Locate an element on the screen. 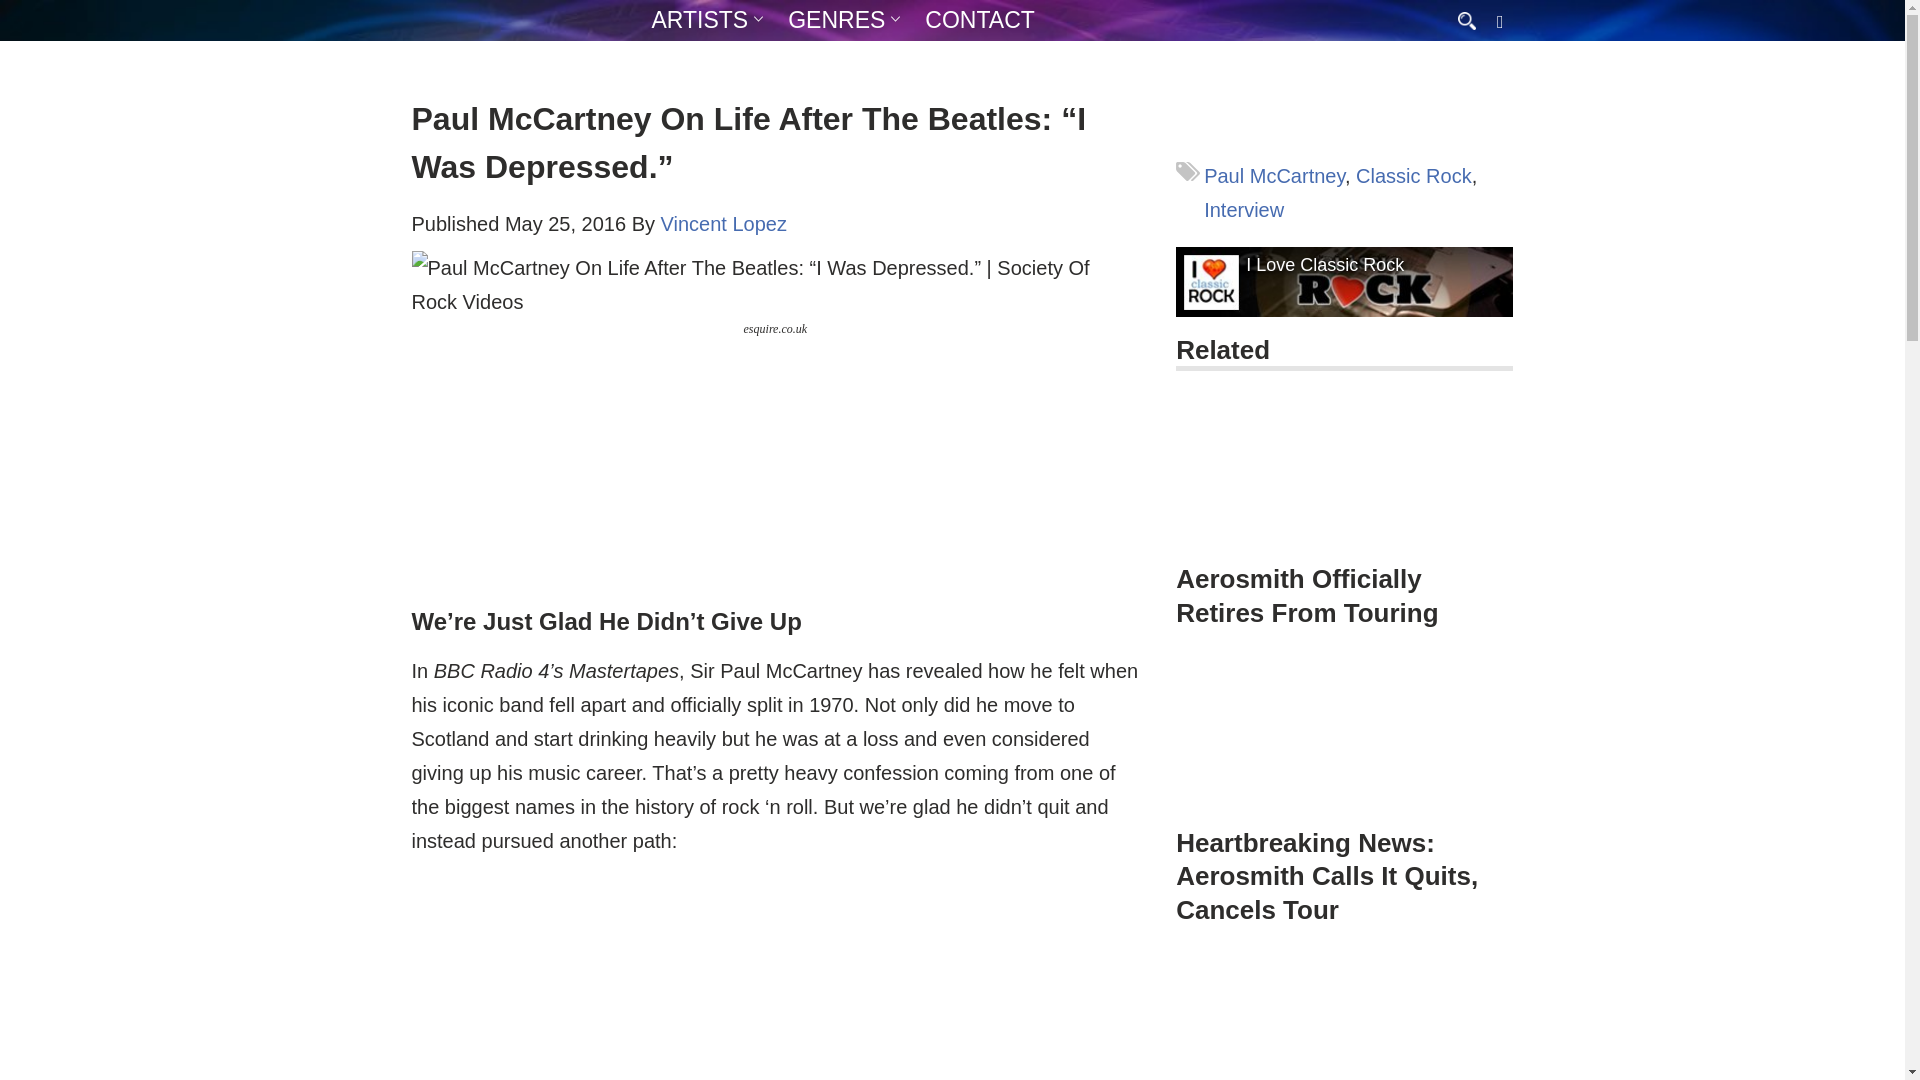 Image resolution: width=1920 pixels, height=1080 pixels. ARTISTS is located at coordinates (700, 20).